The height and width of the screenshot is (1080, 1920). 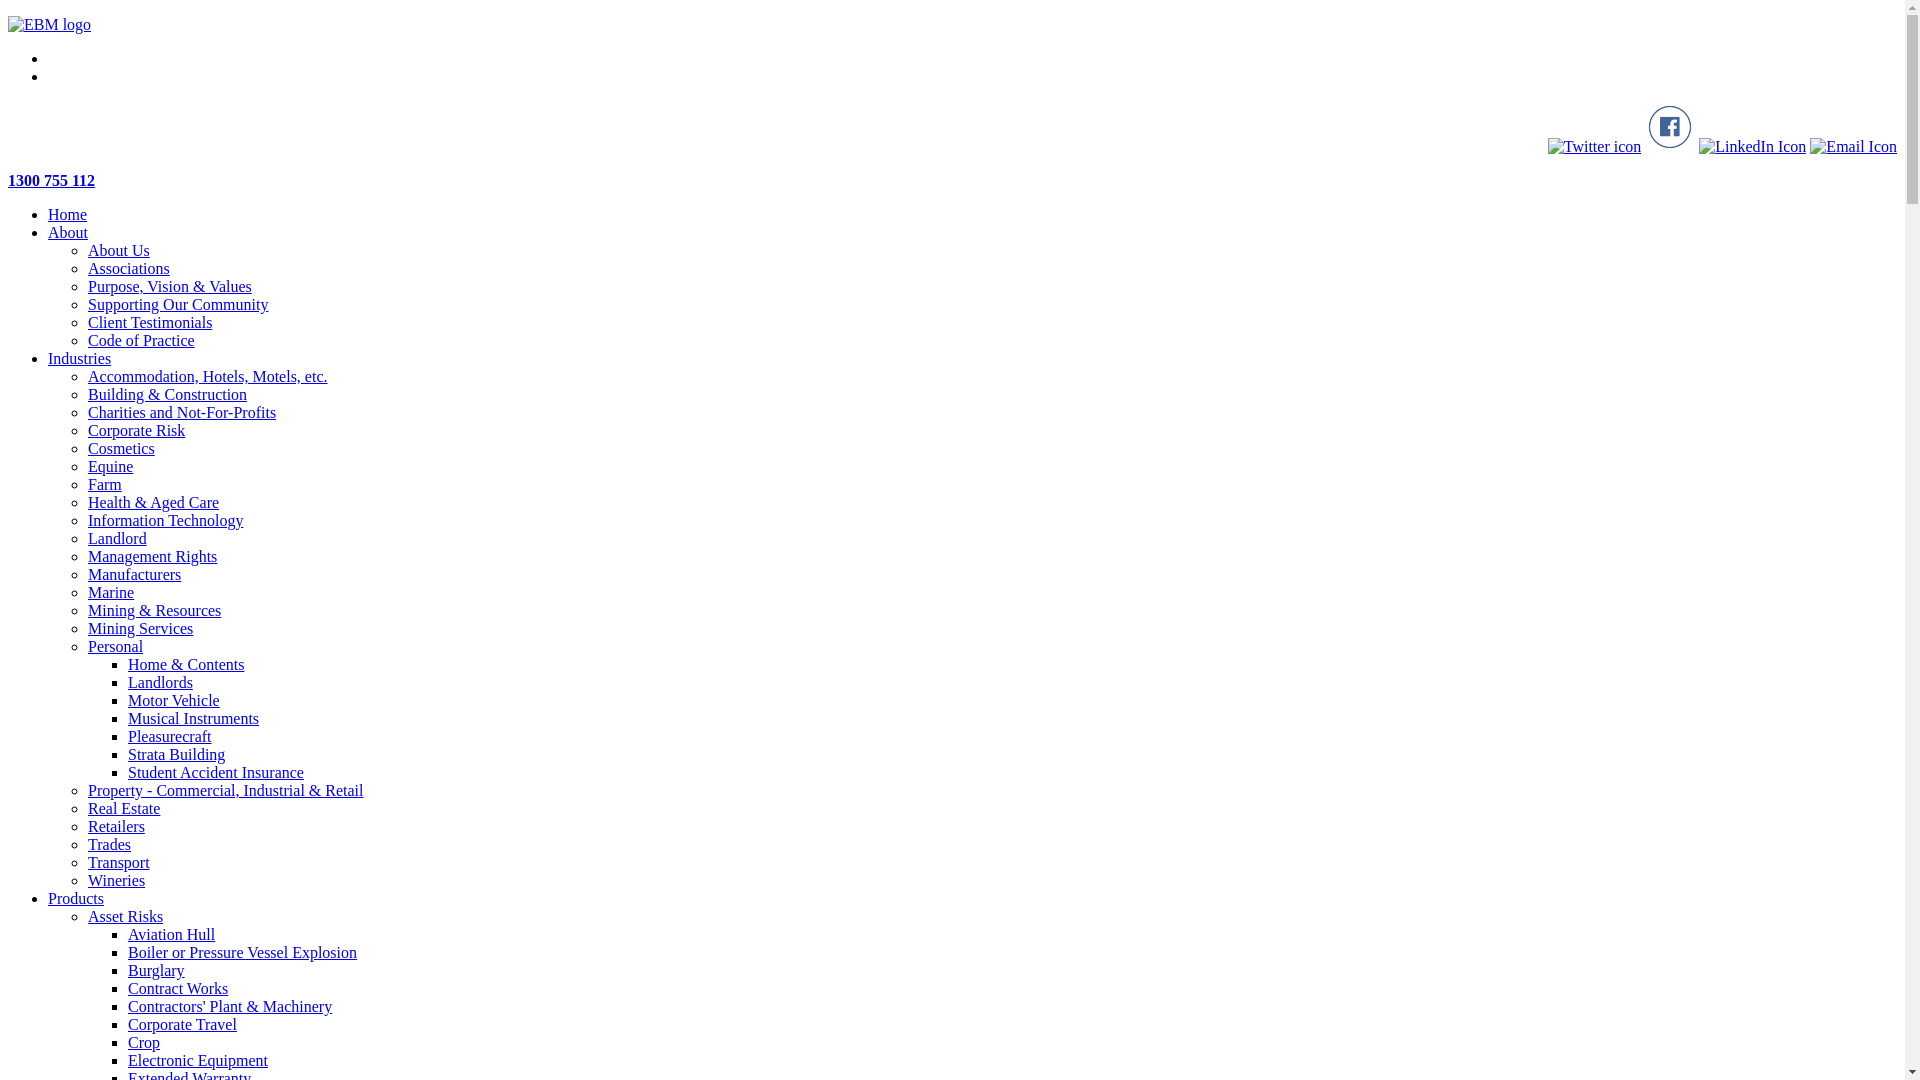 I want to click on Property - Commercial, Industrial & Retail, so click(x=226, y=790).